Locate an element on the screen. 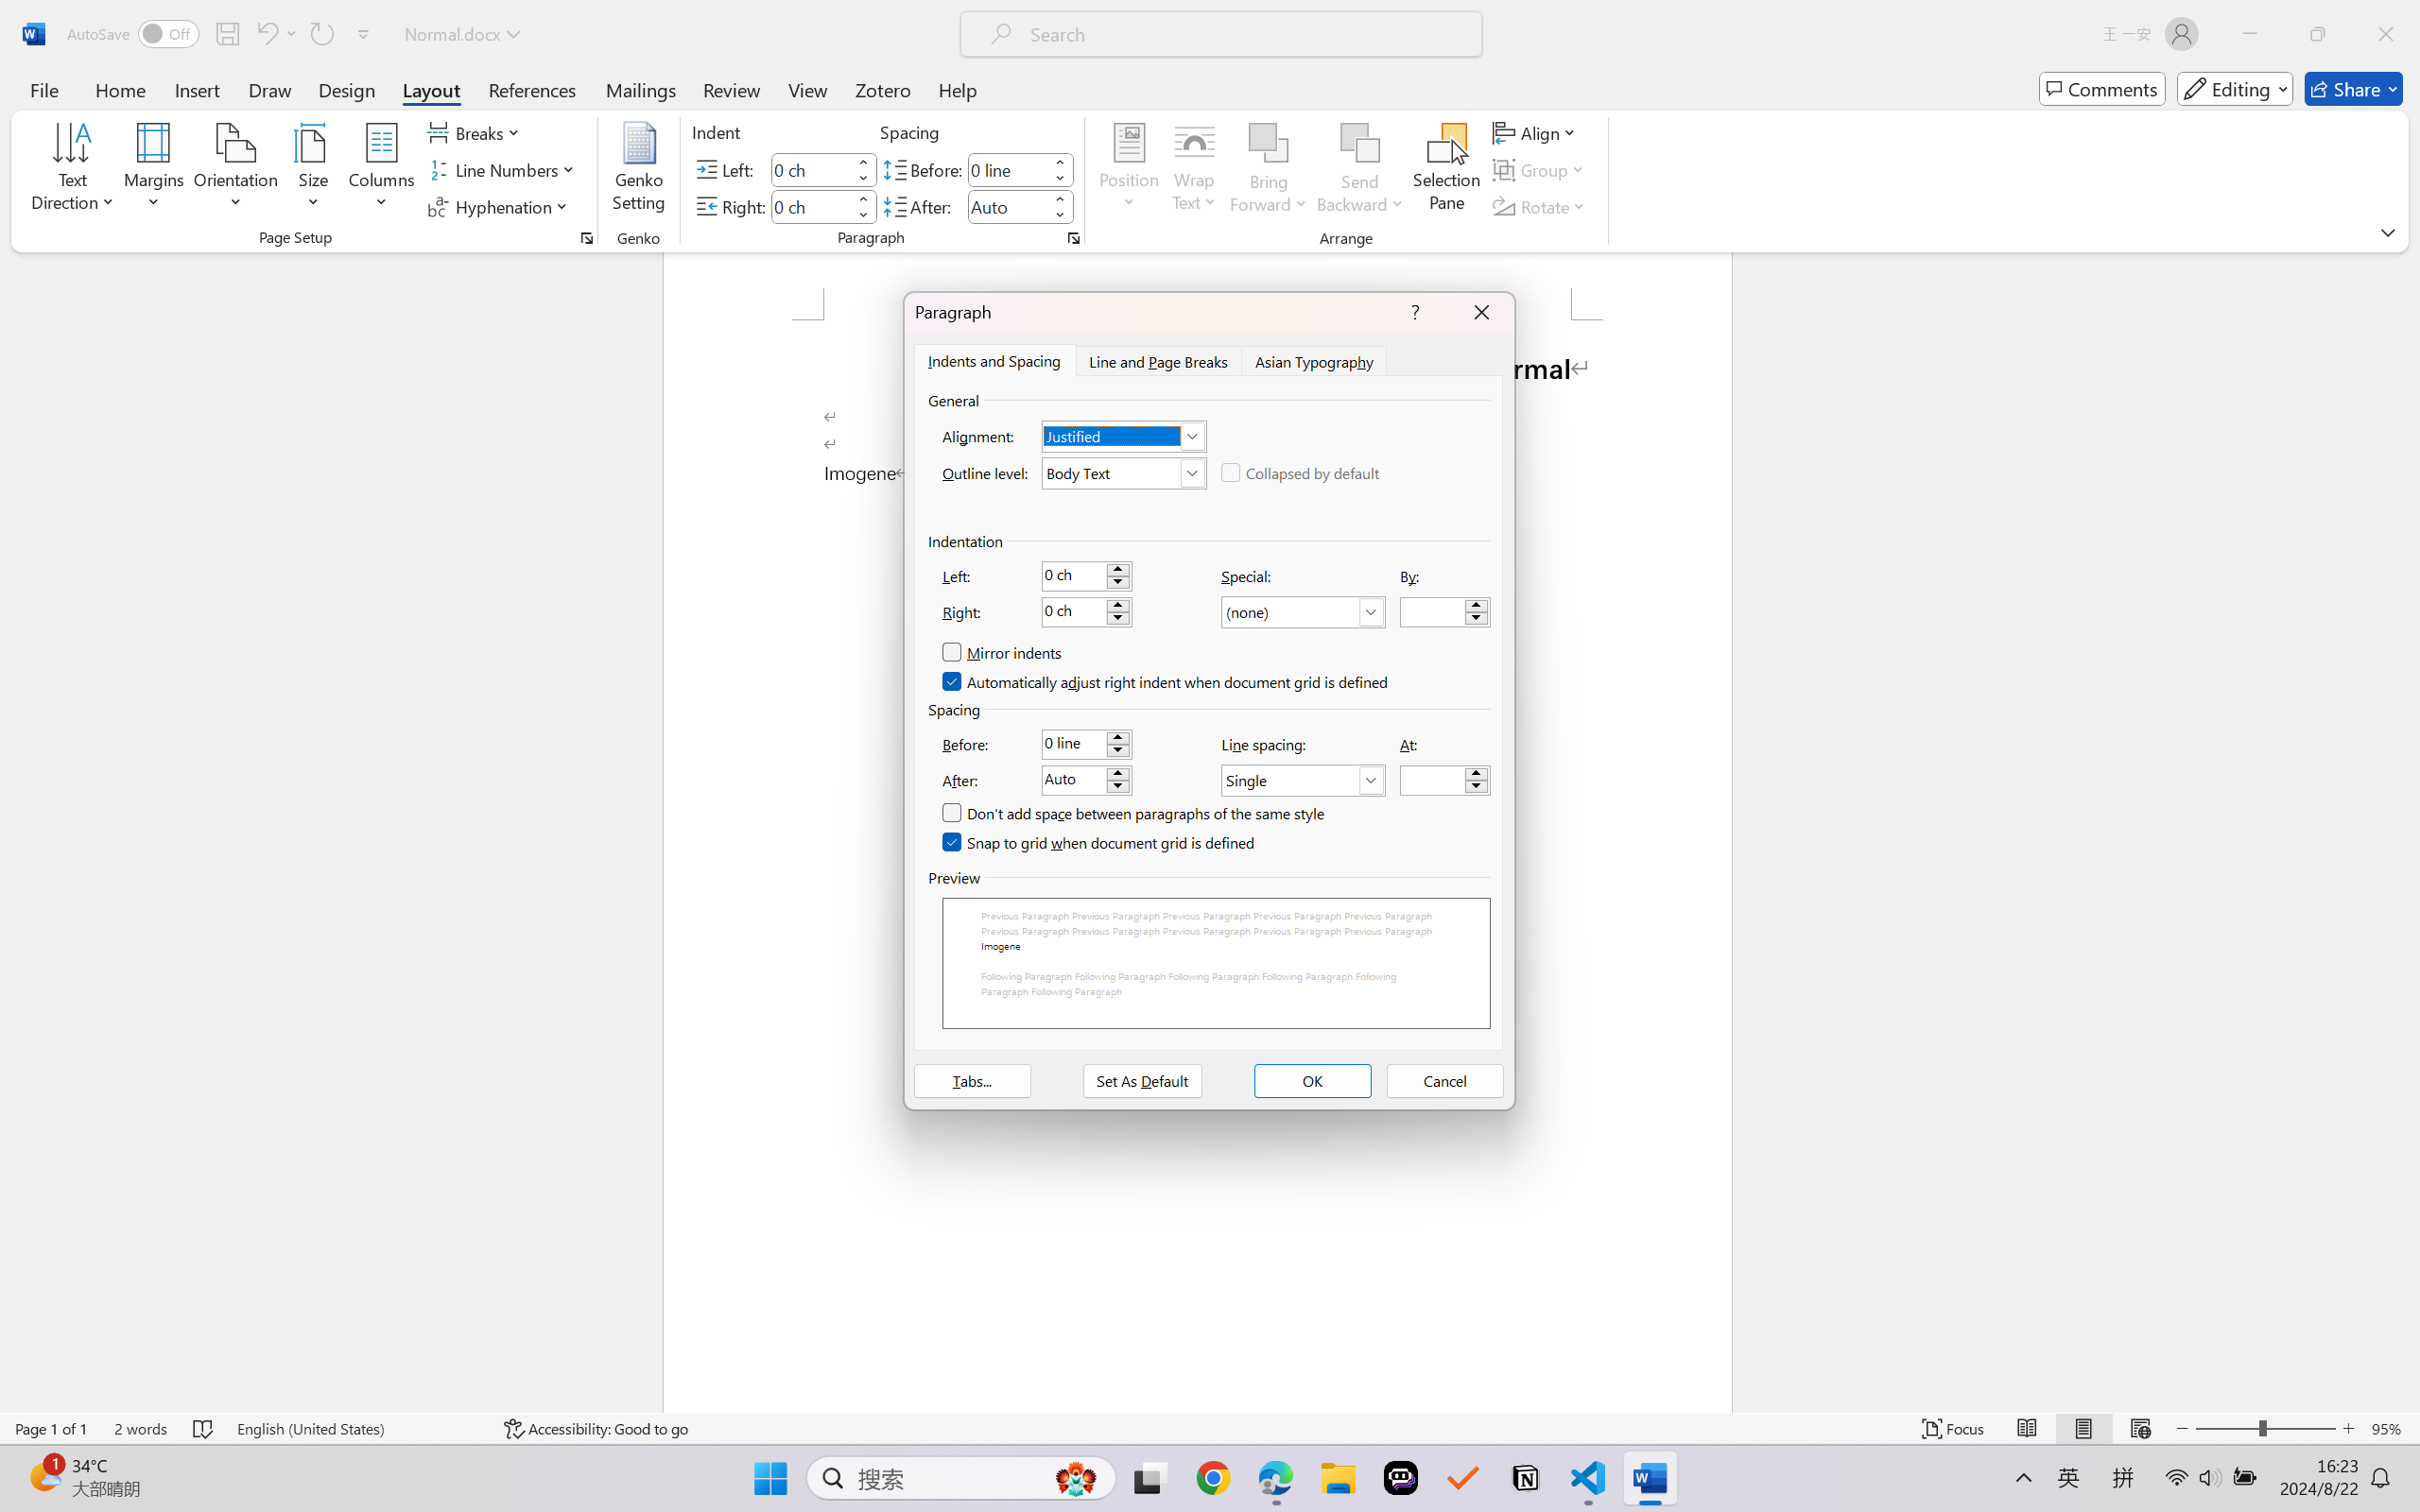  Bring Forward is located at coordinates (1269, 170).